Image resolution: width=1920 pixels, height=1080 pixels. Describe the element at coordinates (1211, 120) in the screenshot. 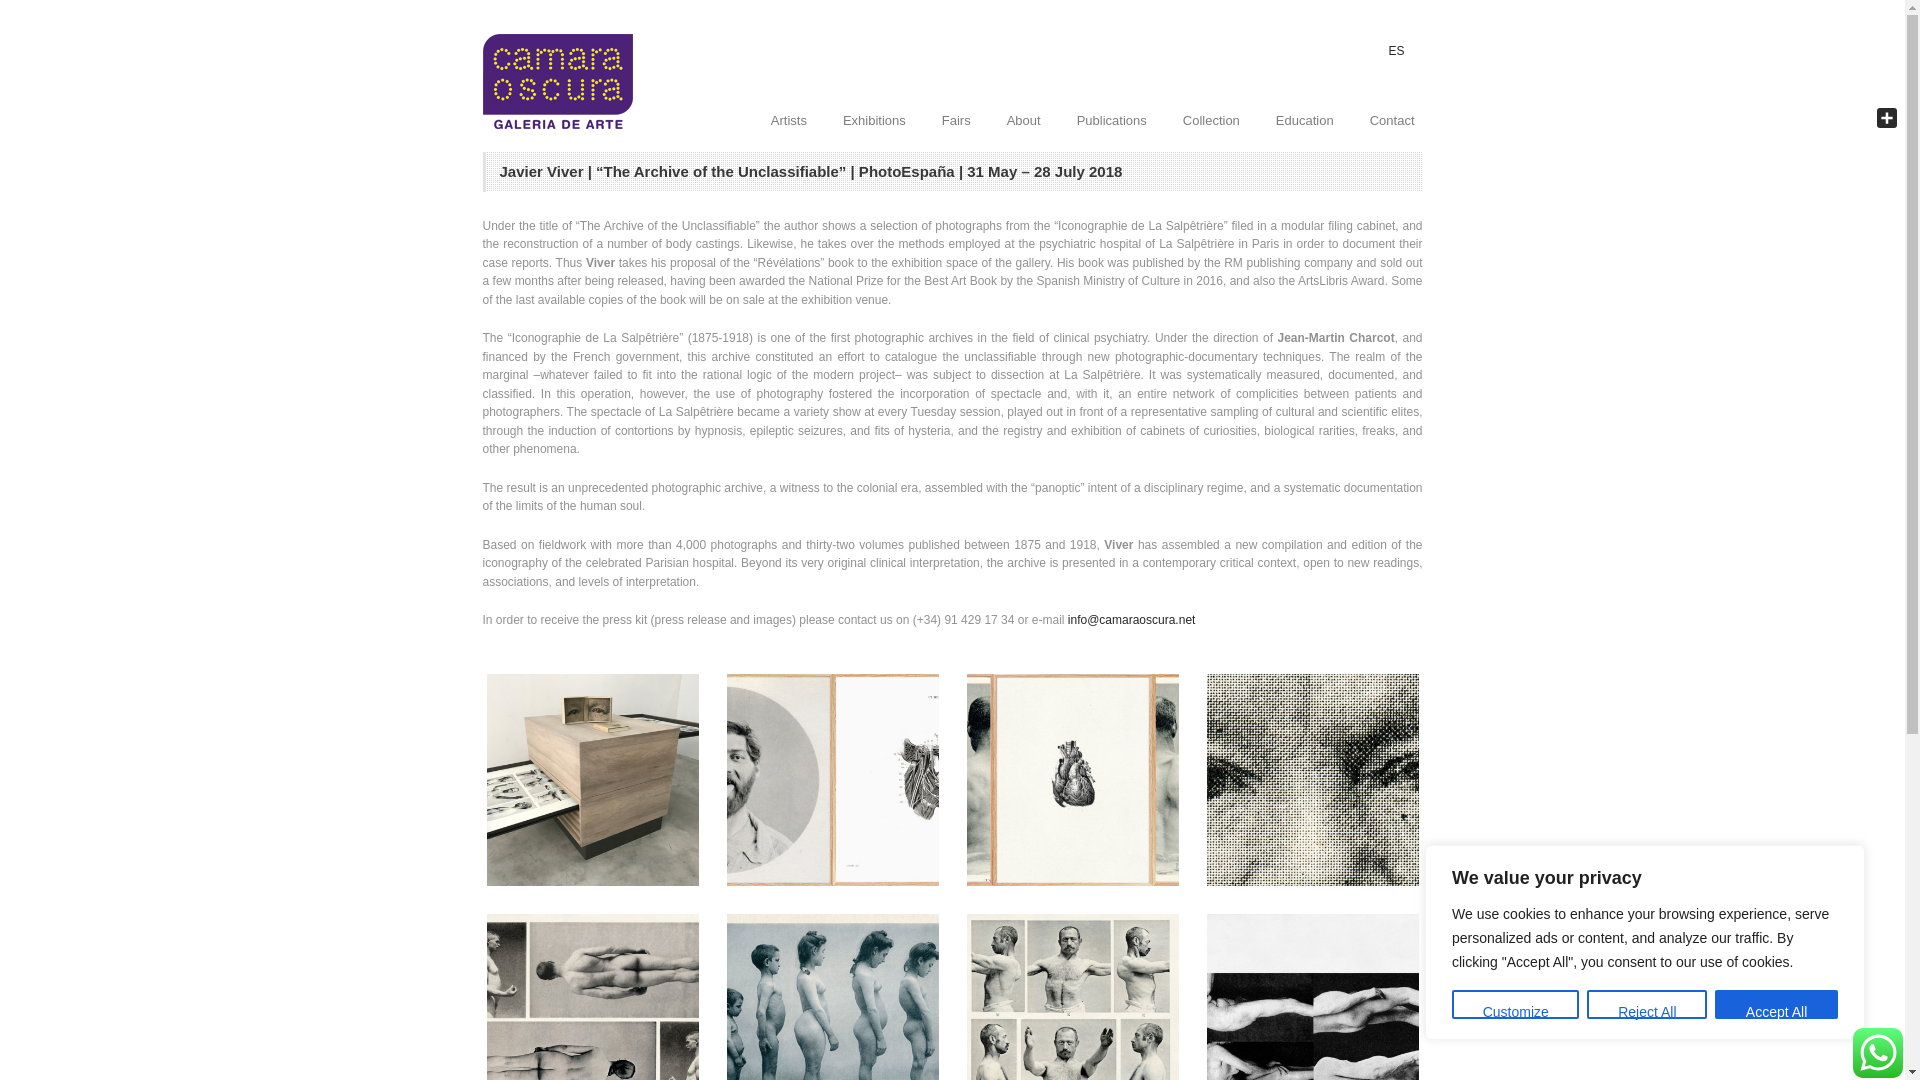

I see `Collection` at that location.